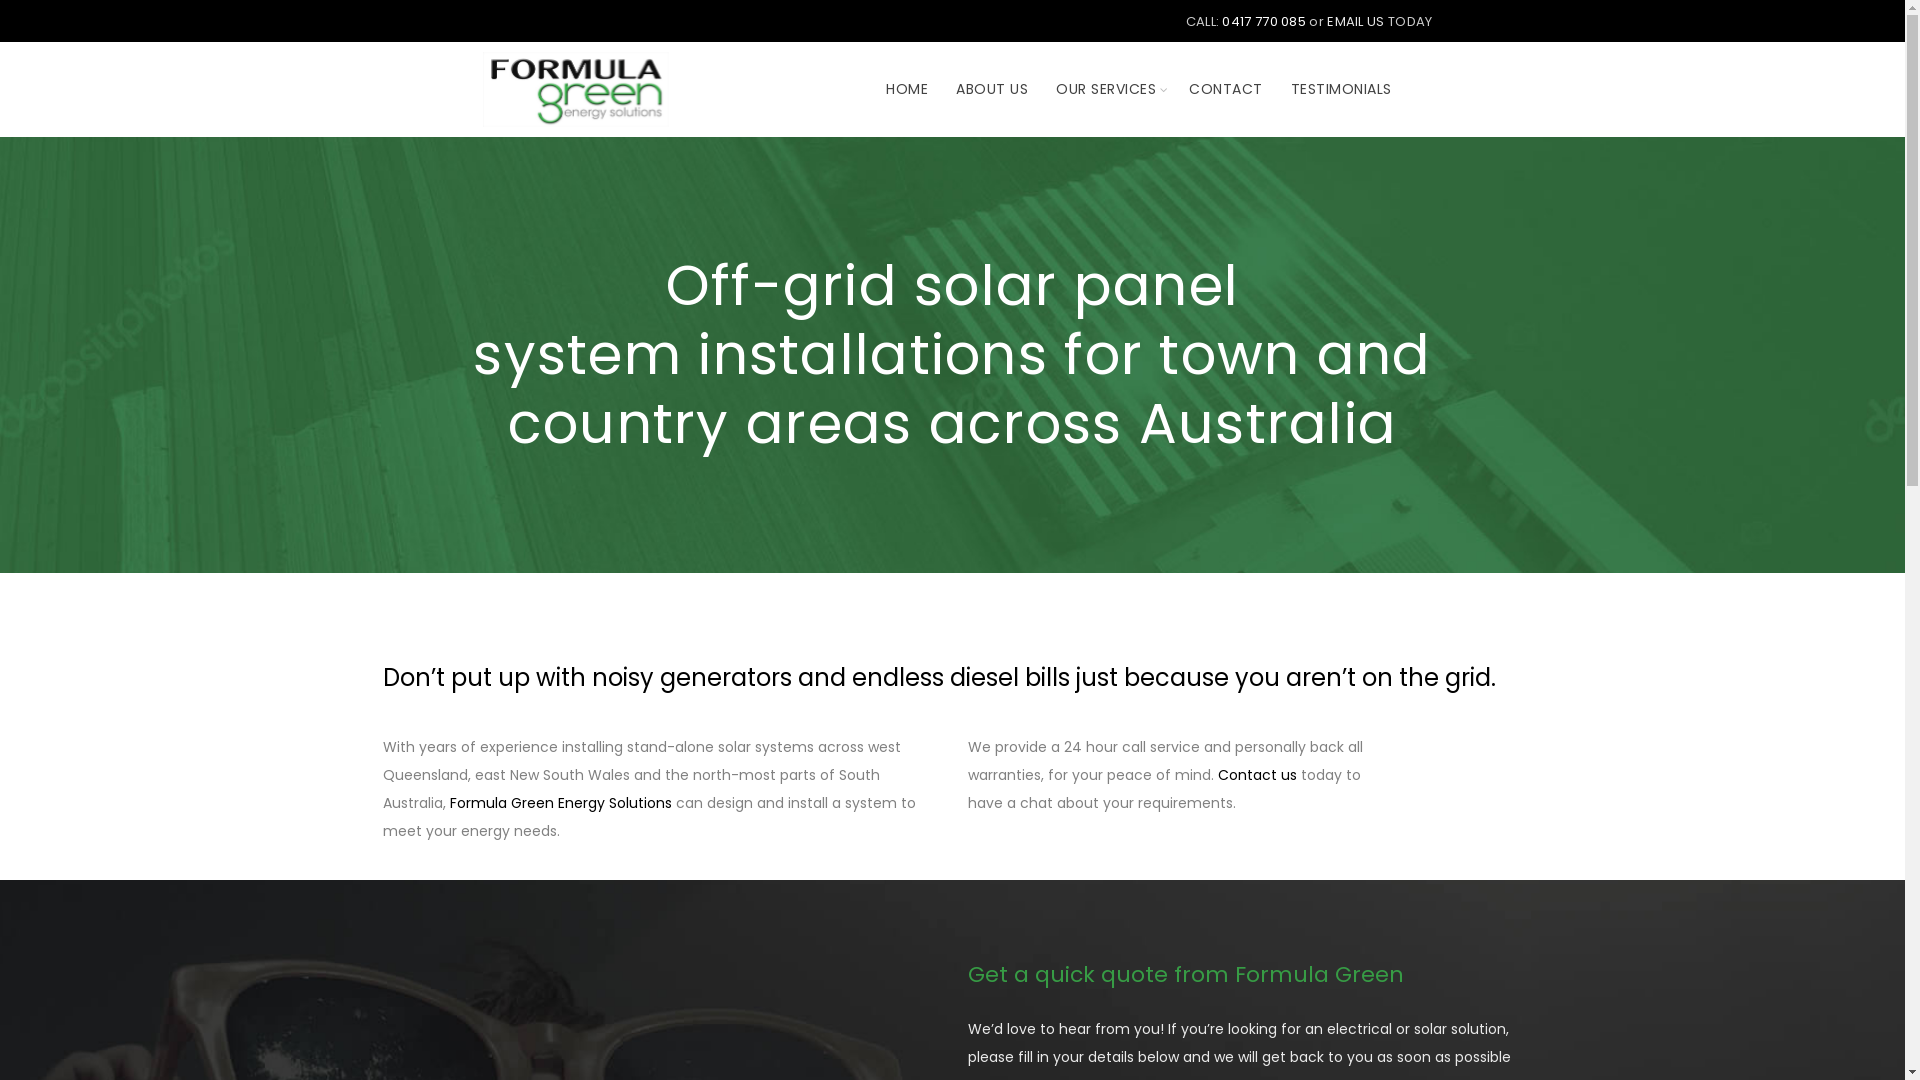 The image size is (1920, 1080). What do you see at coordinates (907, 90) in the screenshot?
I see `HOME` at bounding box center [907, 90].